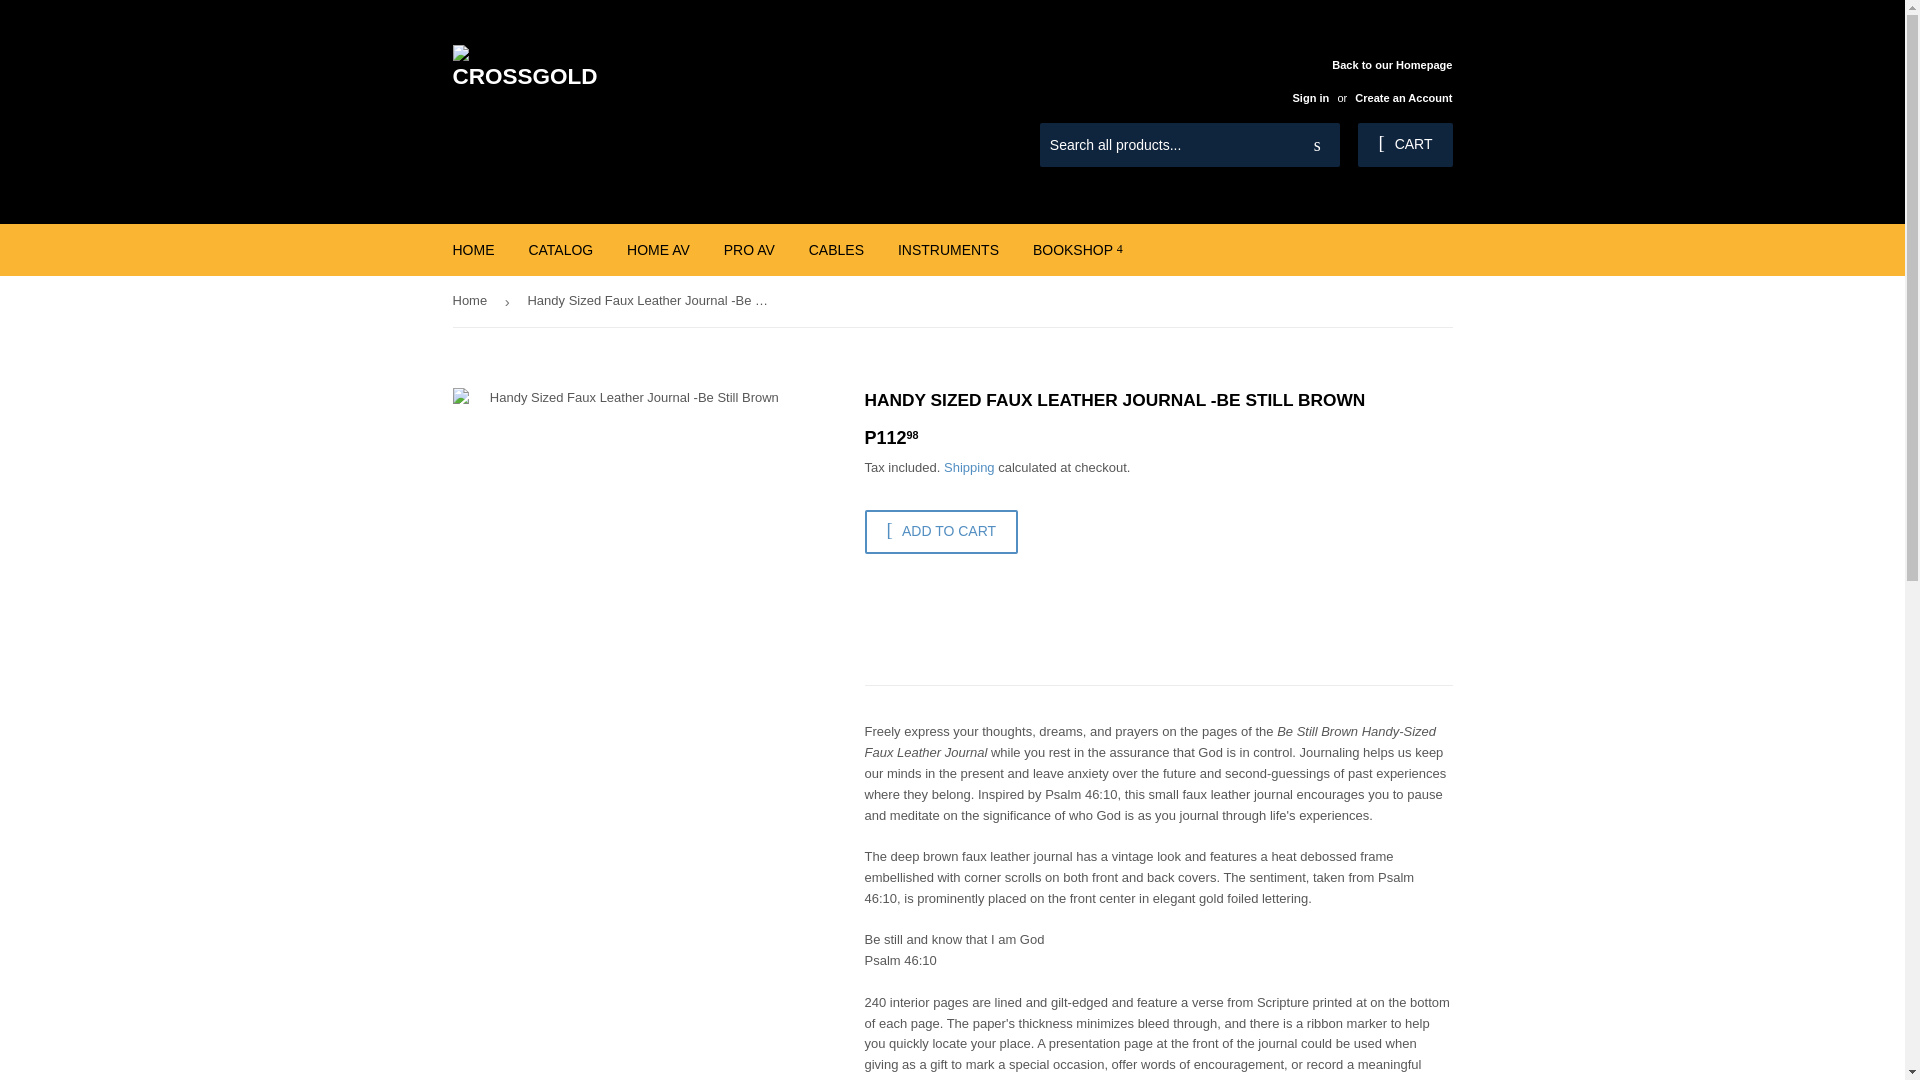 The image size is (1920, 1080). What do you see at coordinates (1317, 146) in the screenshot?
I see `Search` at bounding box center [1317, 146].